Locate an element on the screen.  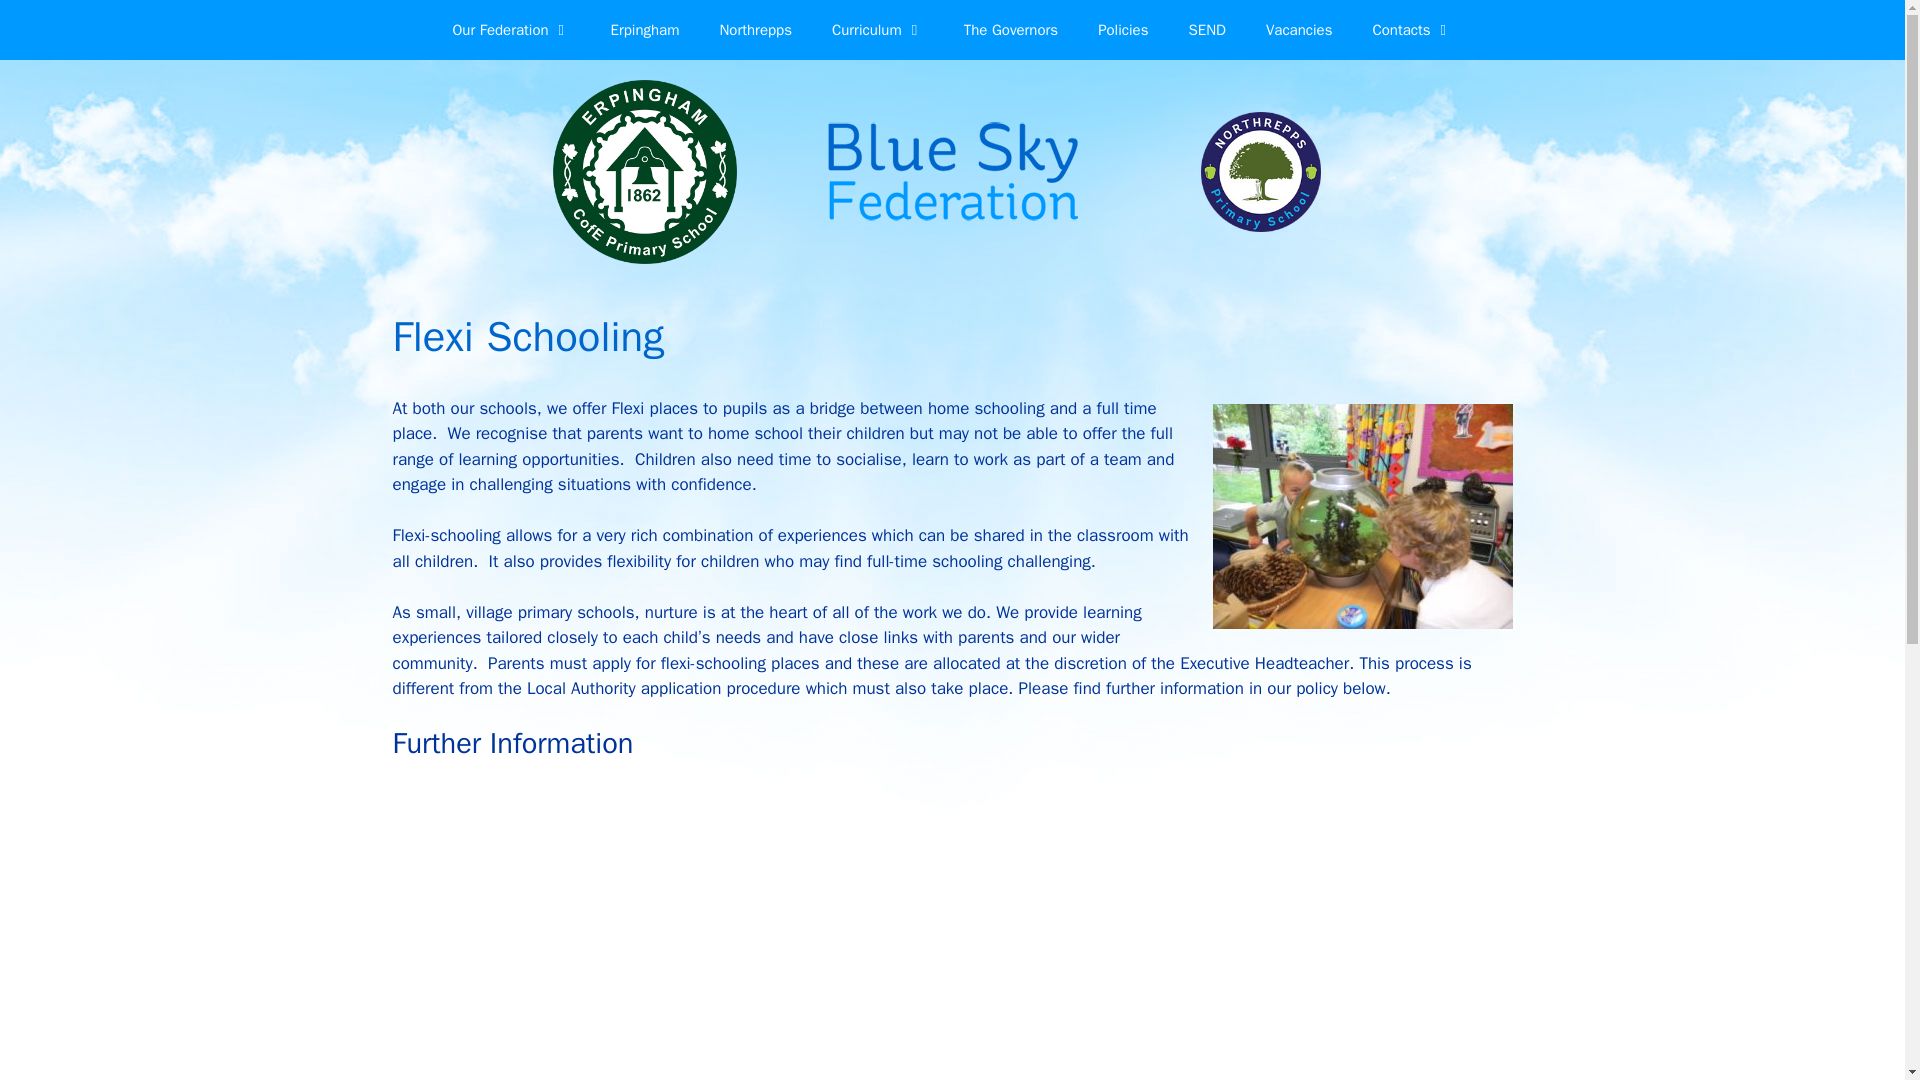
Erpingham is located at coordinates (646, 30).